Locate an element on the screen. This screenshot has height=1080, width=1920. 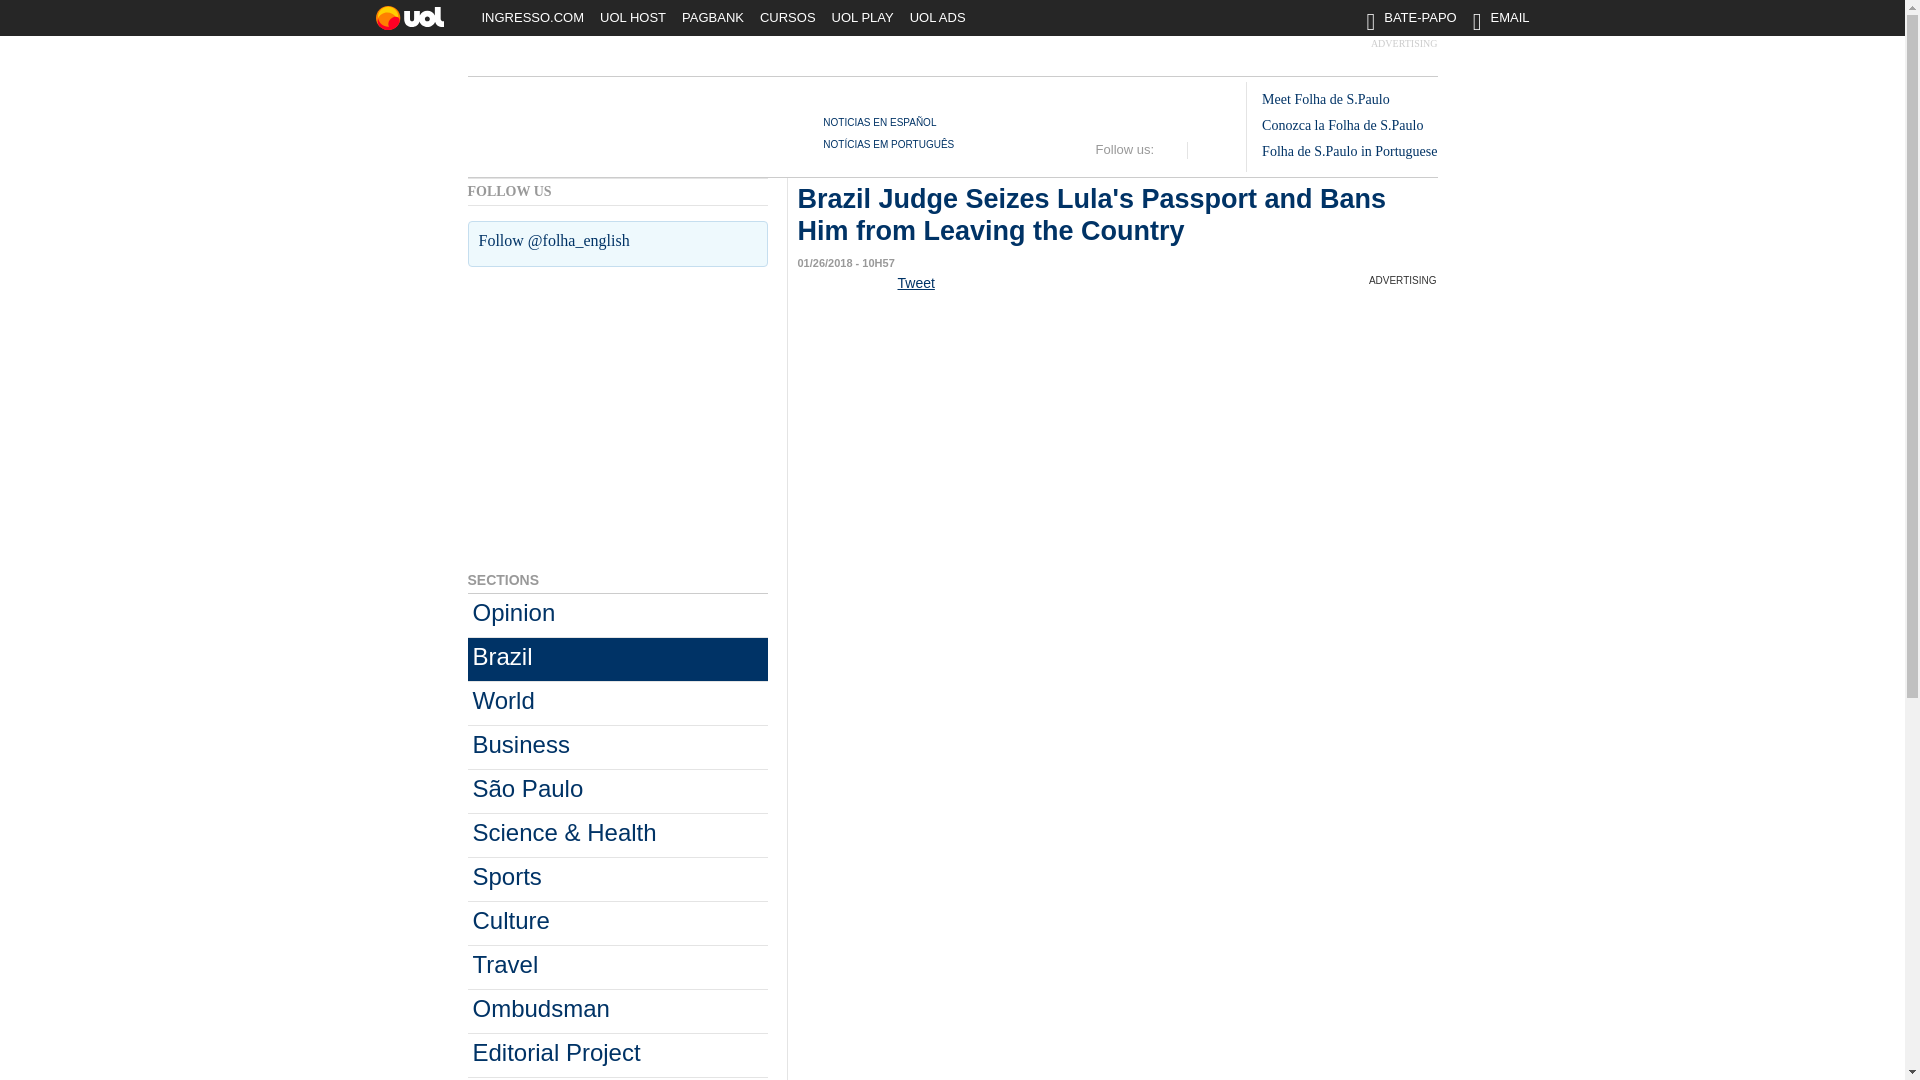
PAGBANK is located at coordinates (712, 22).